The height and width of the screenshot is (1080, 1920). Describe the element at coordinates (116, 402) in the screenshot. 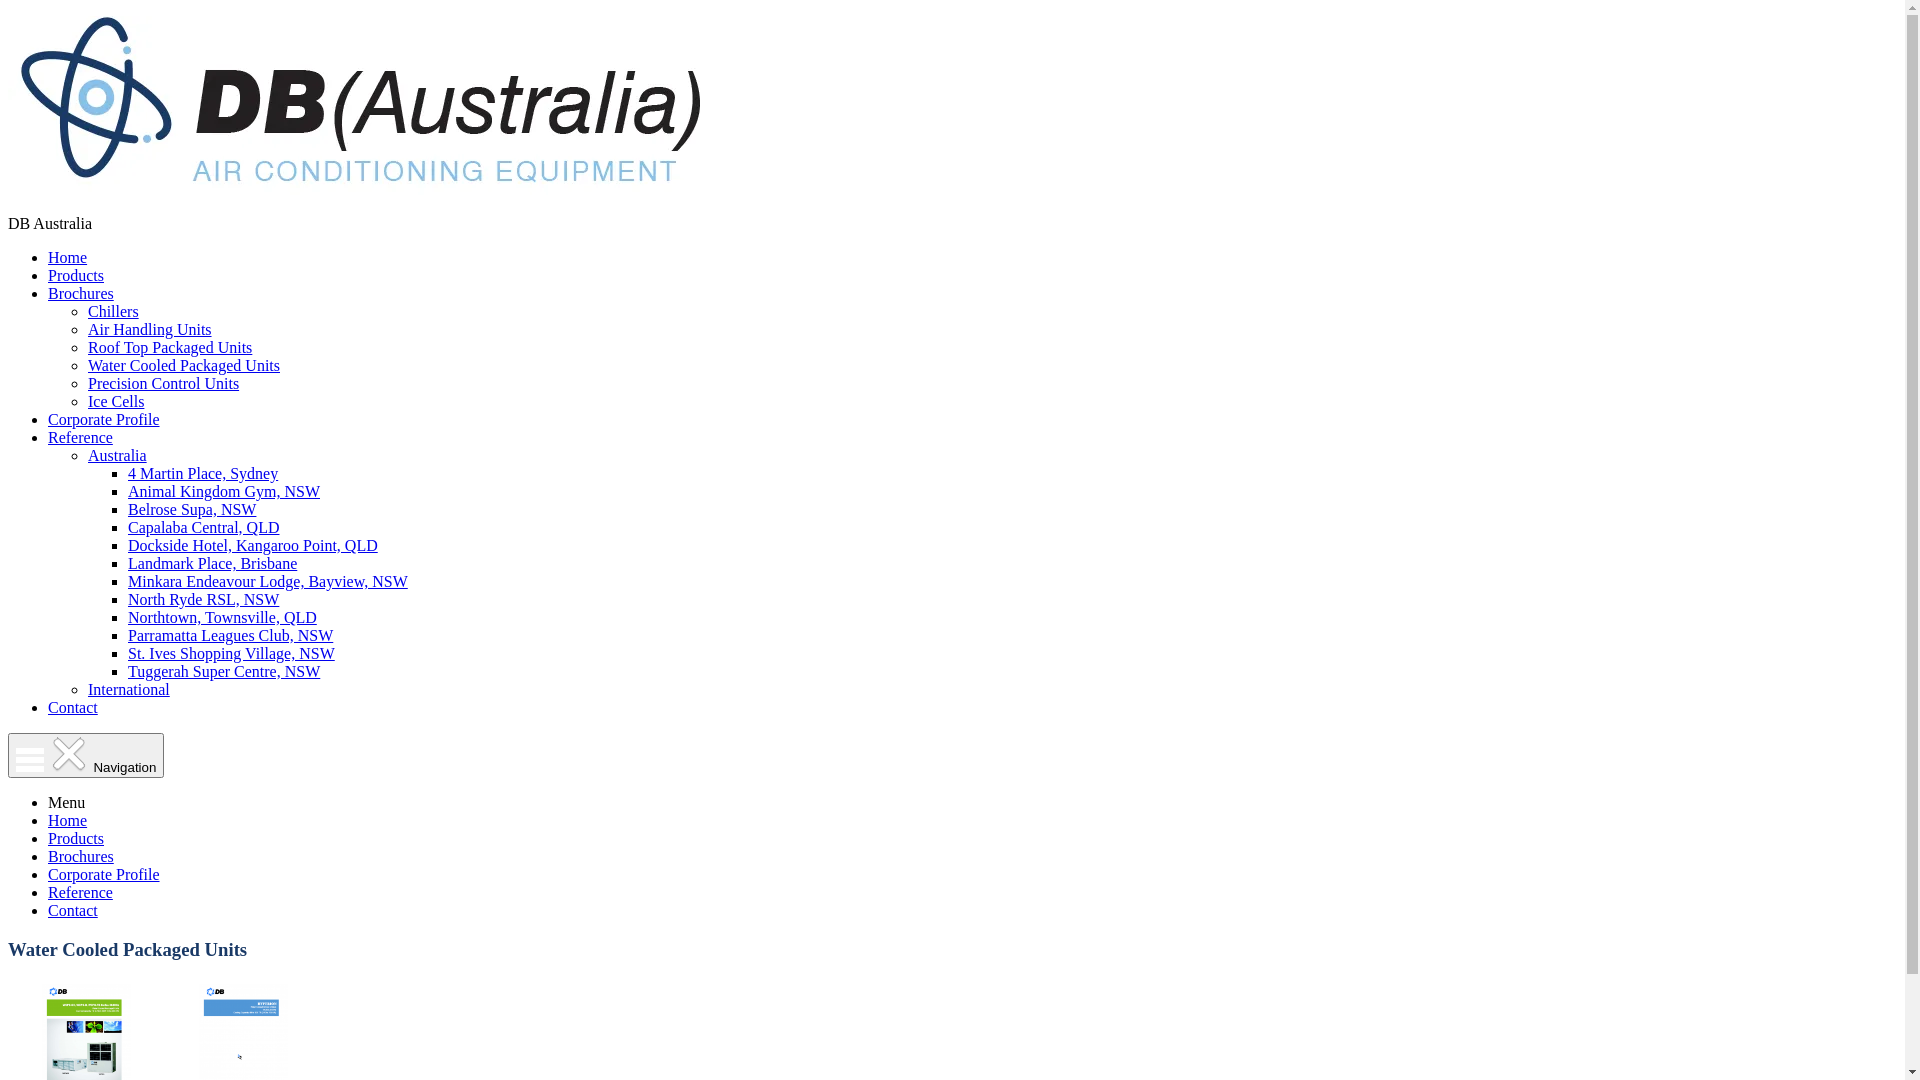

I see `Ice Cells` at that location.